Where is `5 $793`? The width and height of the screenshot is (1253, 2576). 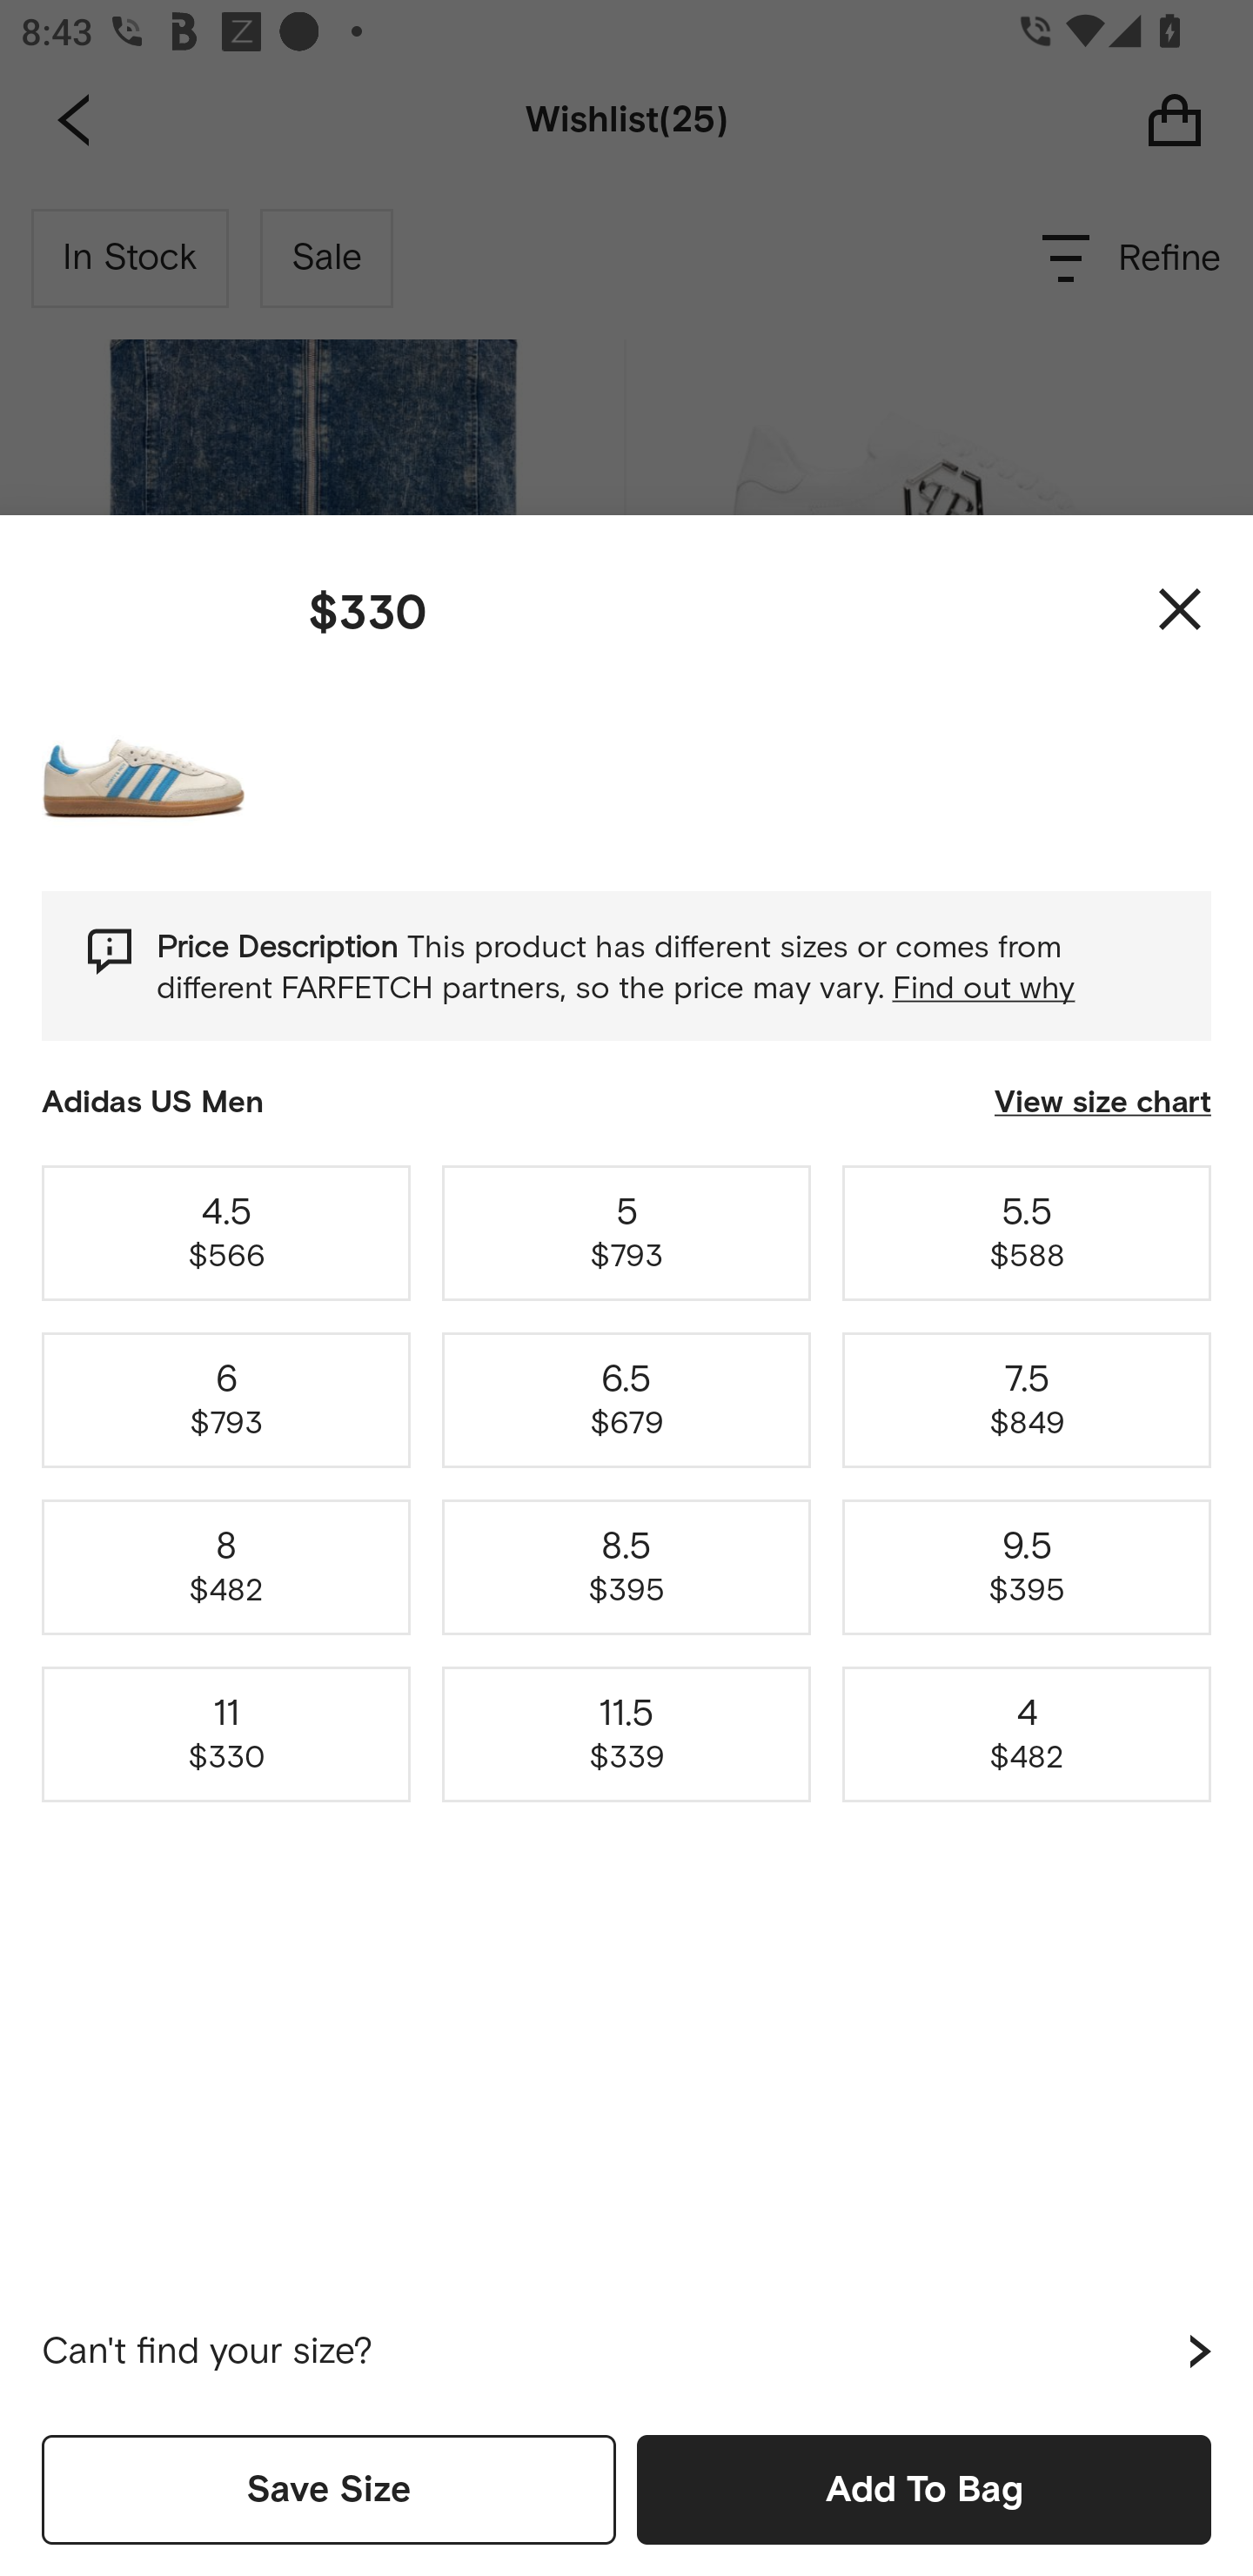 5 $793 is located at coordinates (626, 1232).